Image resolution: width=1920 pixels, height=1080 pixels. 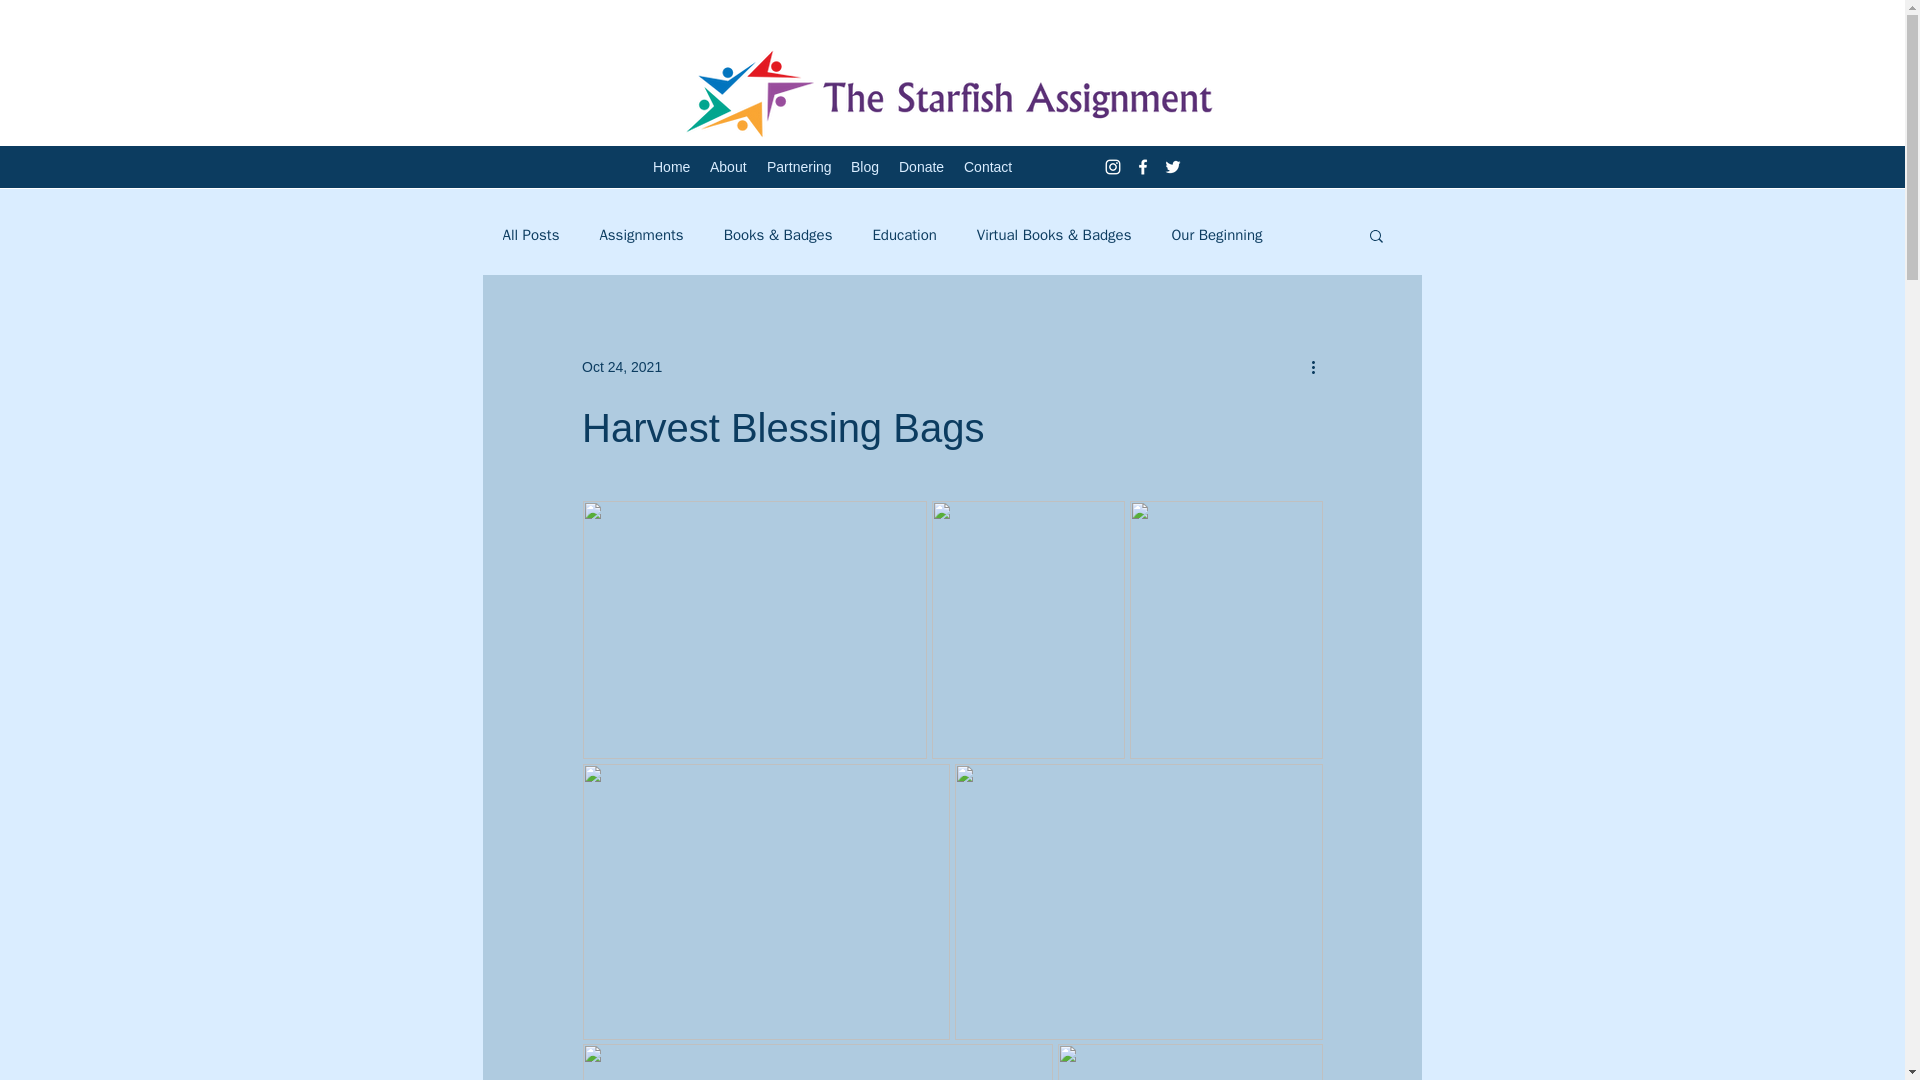 I want to click on Education, so click(x=904, y=235).